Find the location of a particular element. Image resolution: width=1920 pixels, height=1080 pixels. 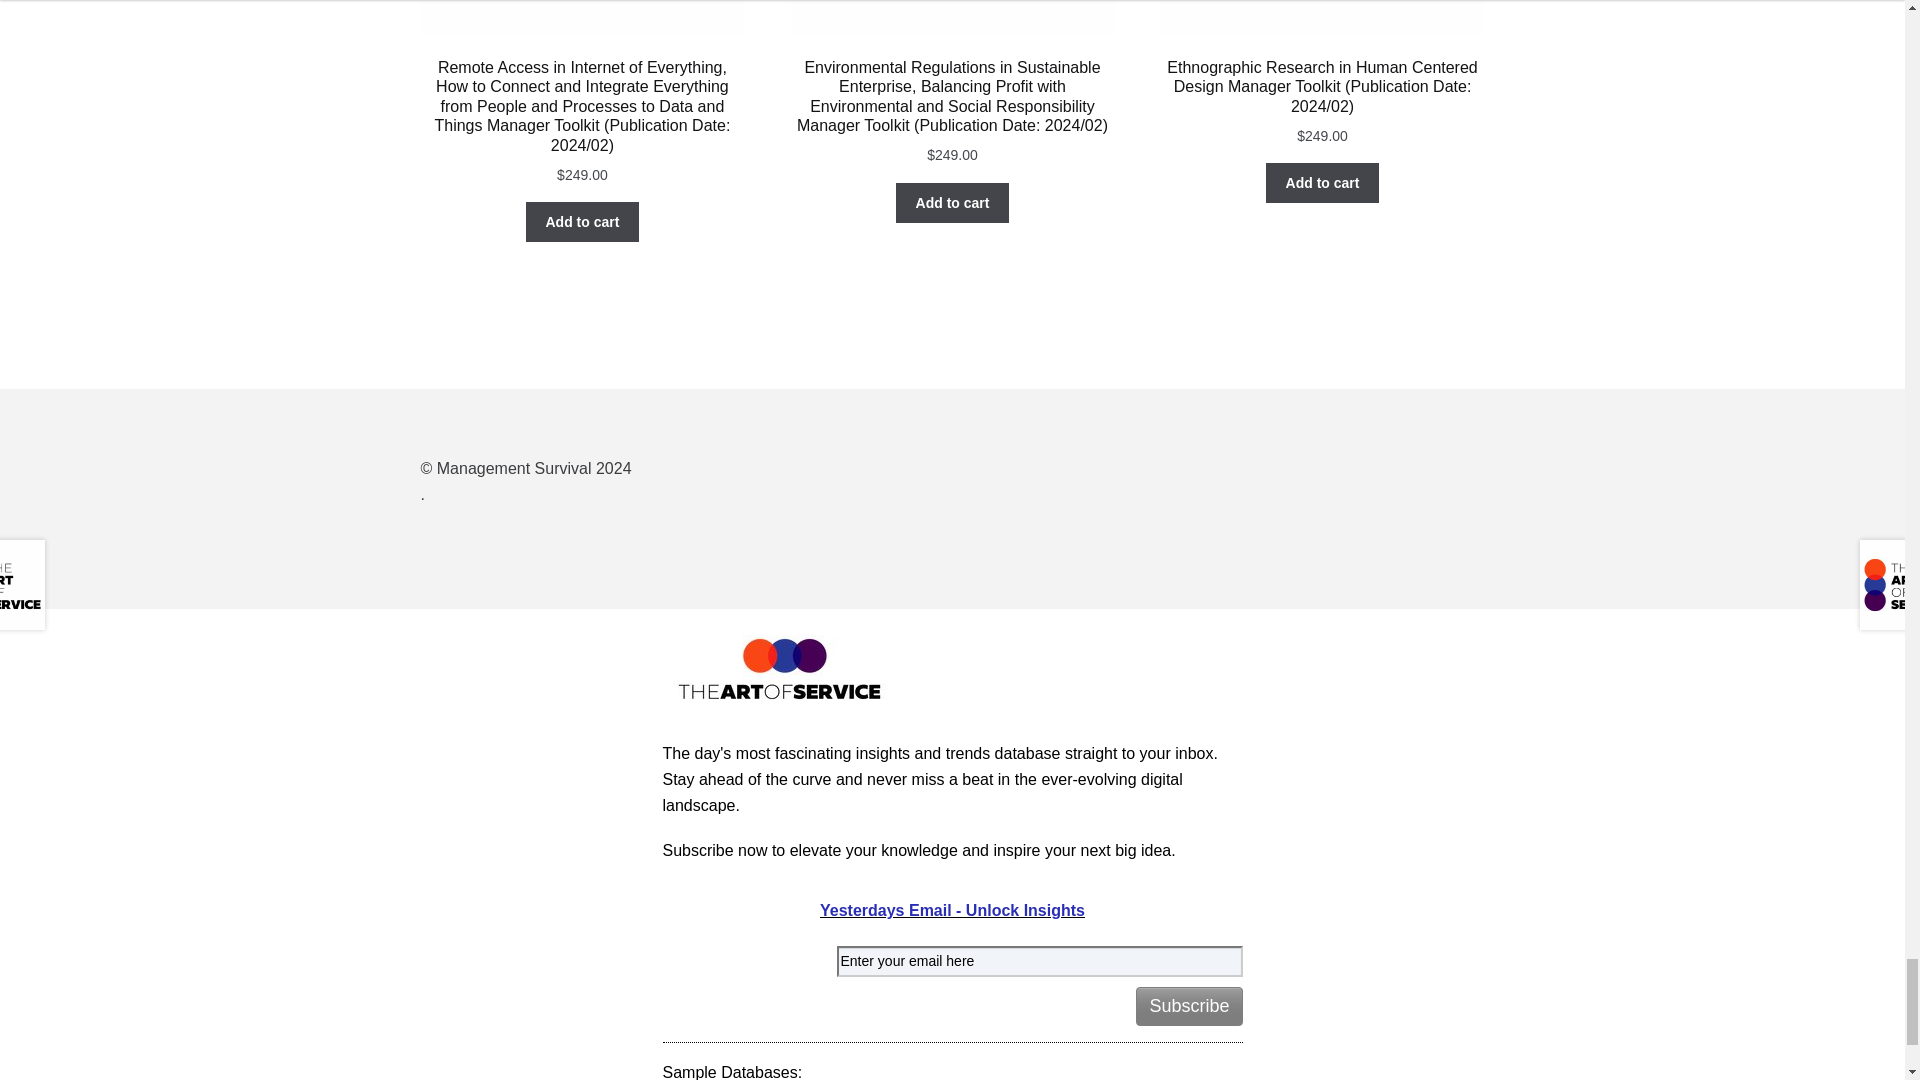

Add to cart is located at coordinates (582, 221).